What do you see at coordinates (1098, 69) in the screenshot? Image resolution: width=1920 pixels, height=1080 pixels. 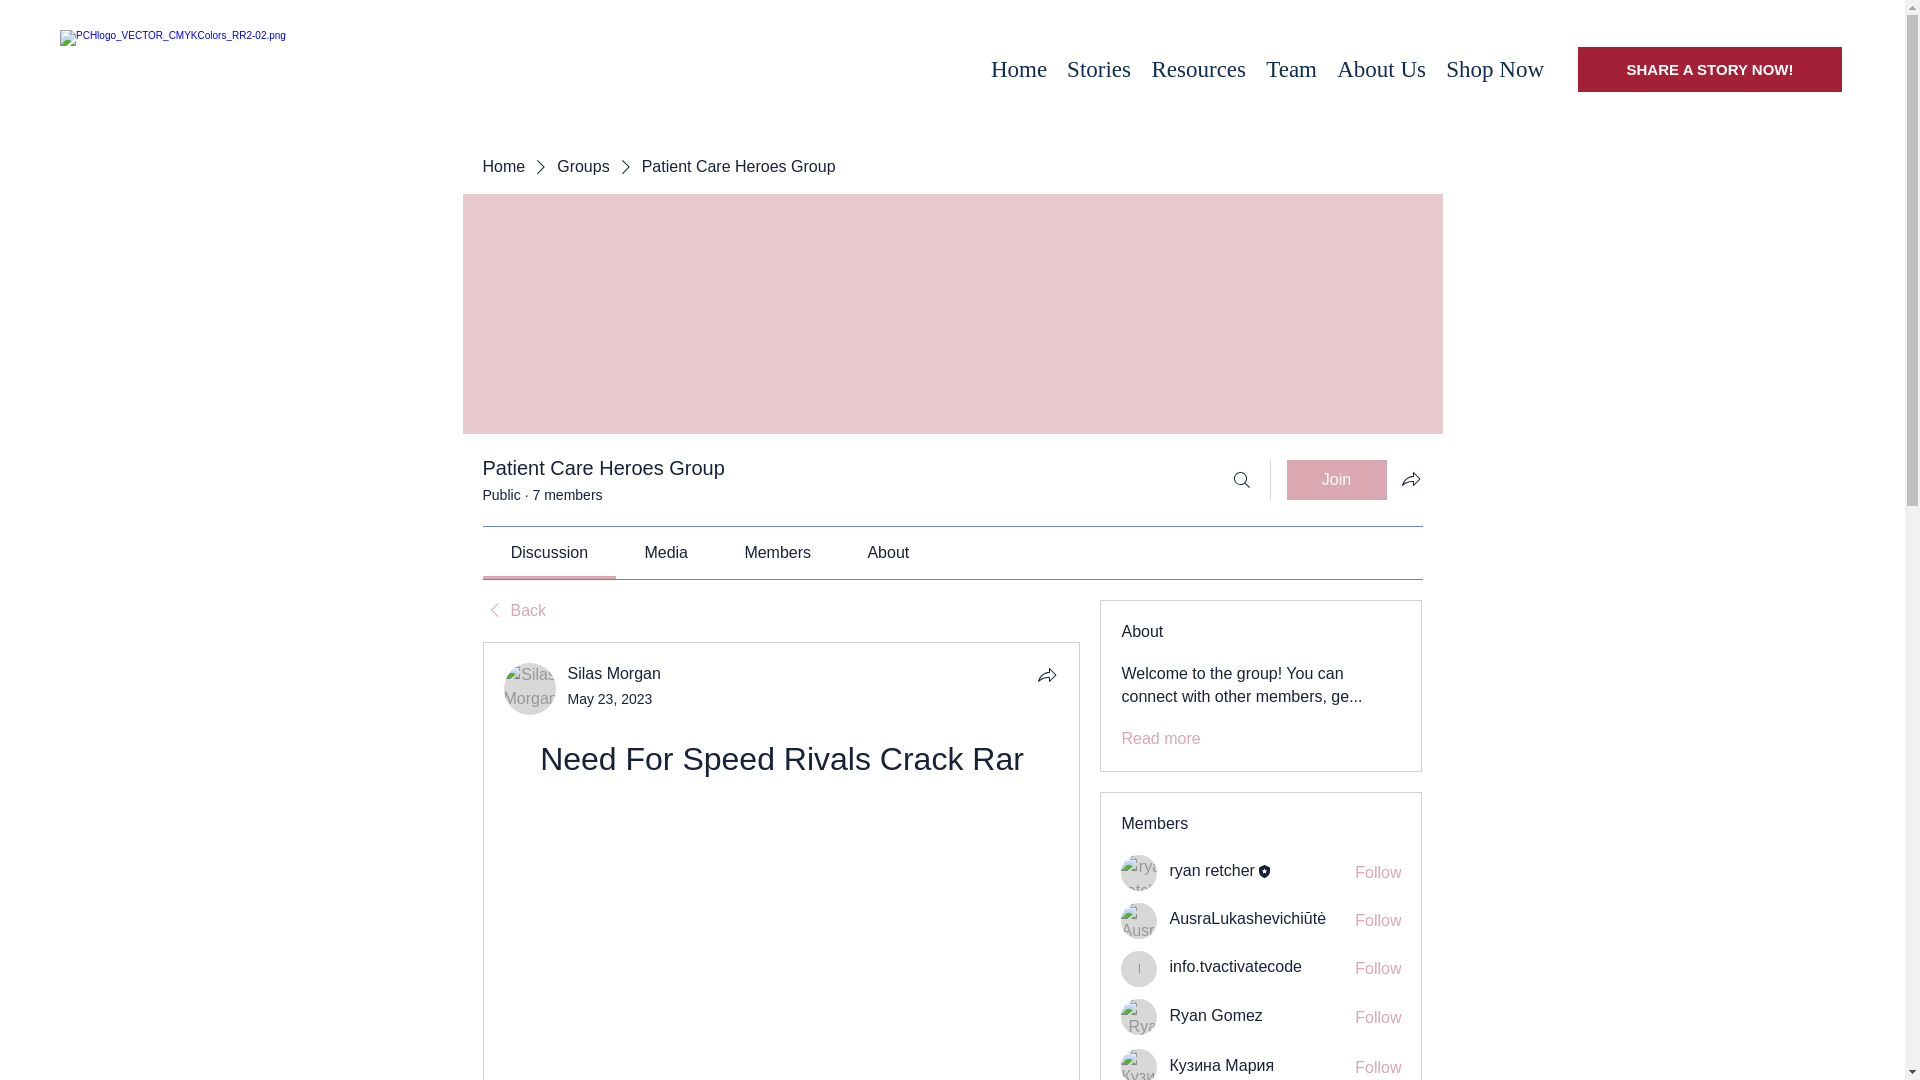 I see `Stories` at bounding box center [1098, 69].